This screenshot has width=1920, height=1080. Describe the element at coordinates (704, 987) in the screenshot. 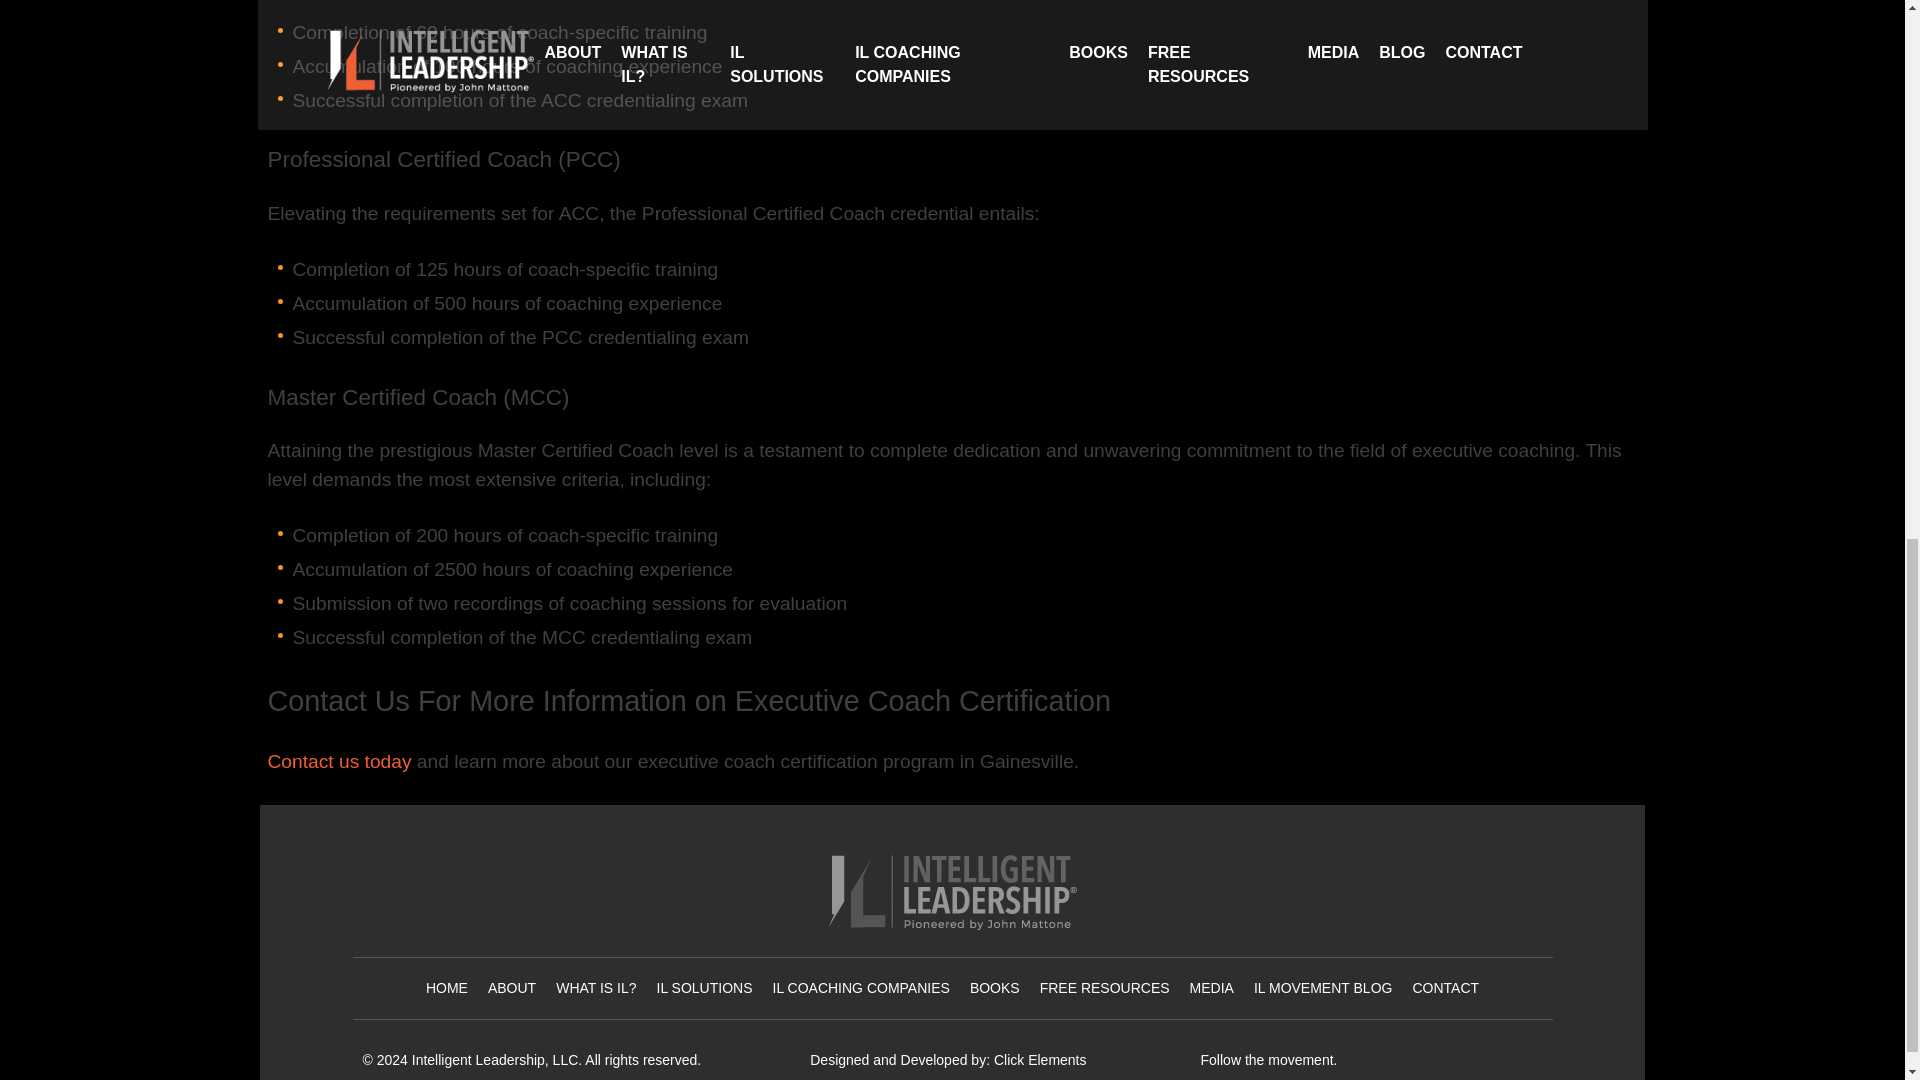

I see `IL SOLUTIONS` at that location.